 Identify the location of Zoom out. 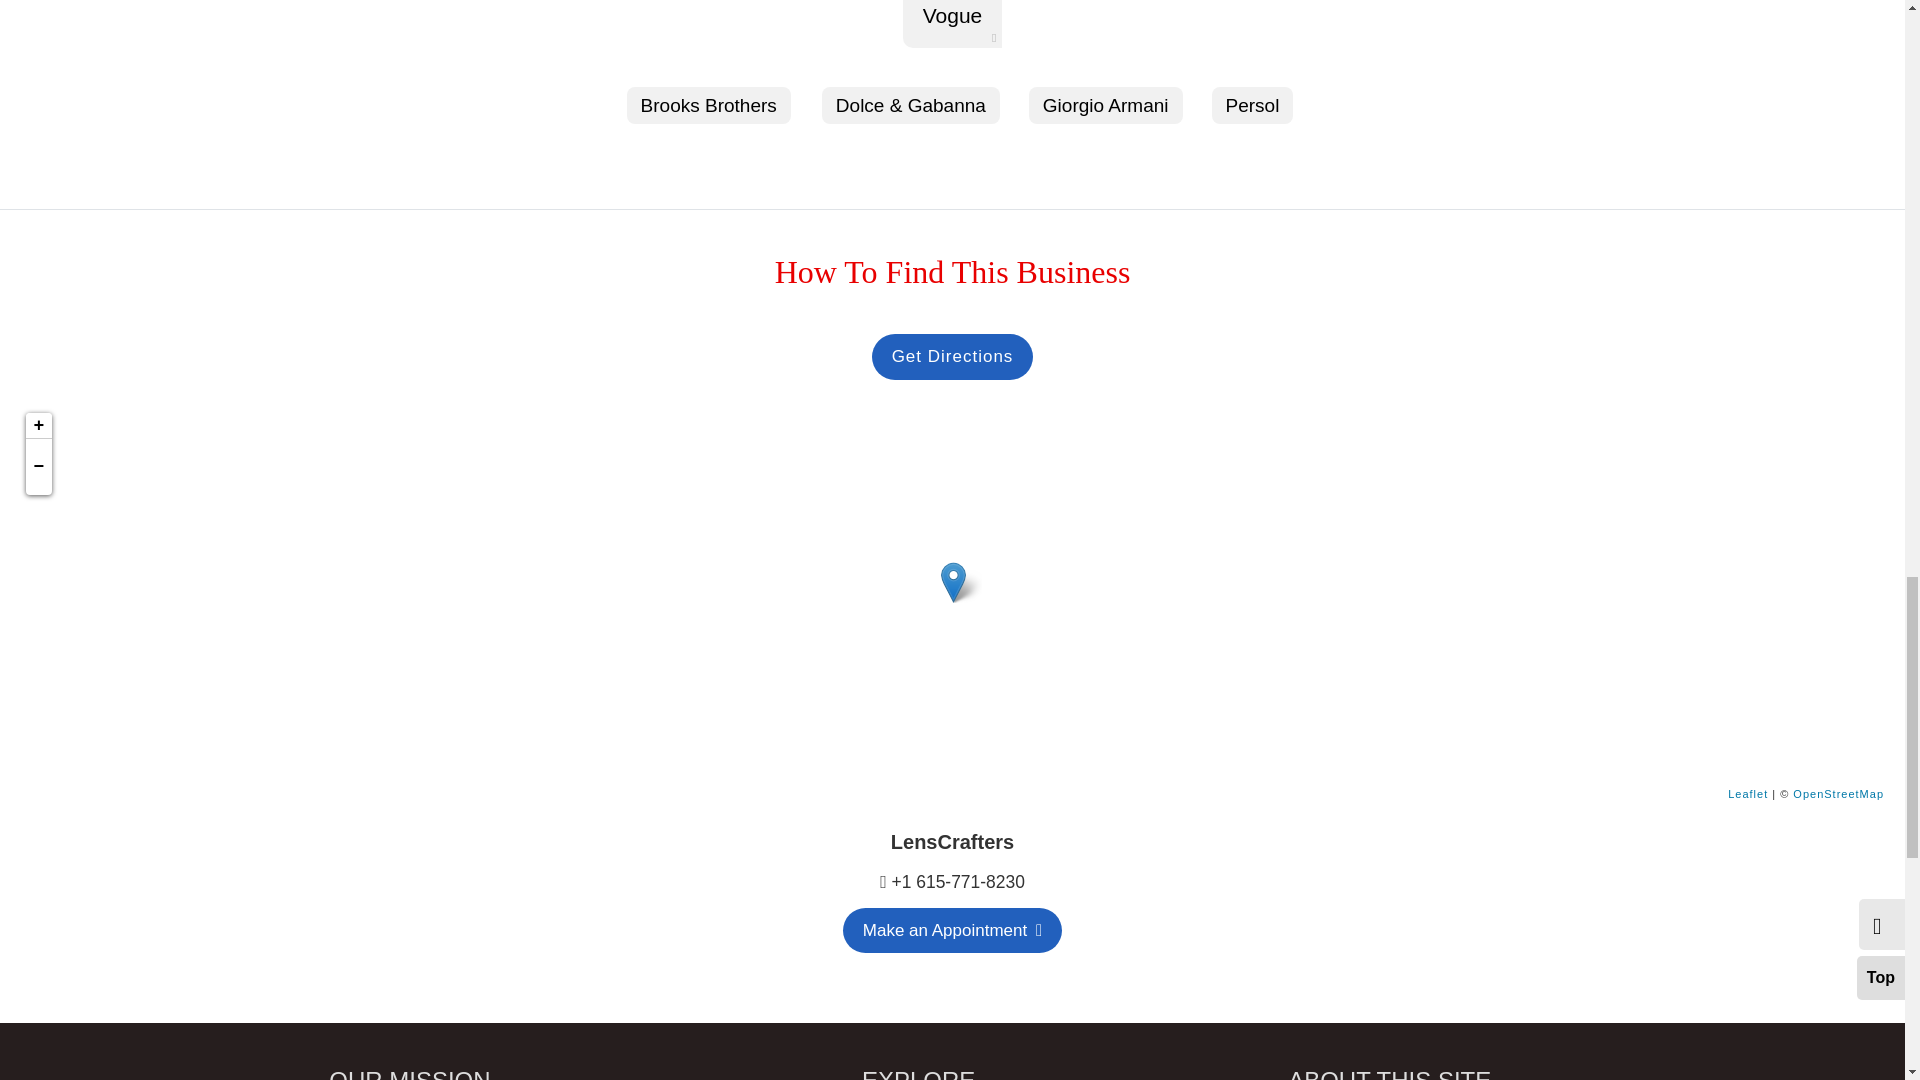
(38, 466).